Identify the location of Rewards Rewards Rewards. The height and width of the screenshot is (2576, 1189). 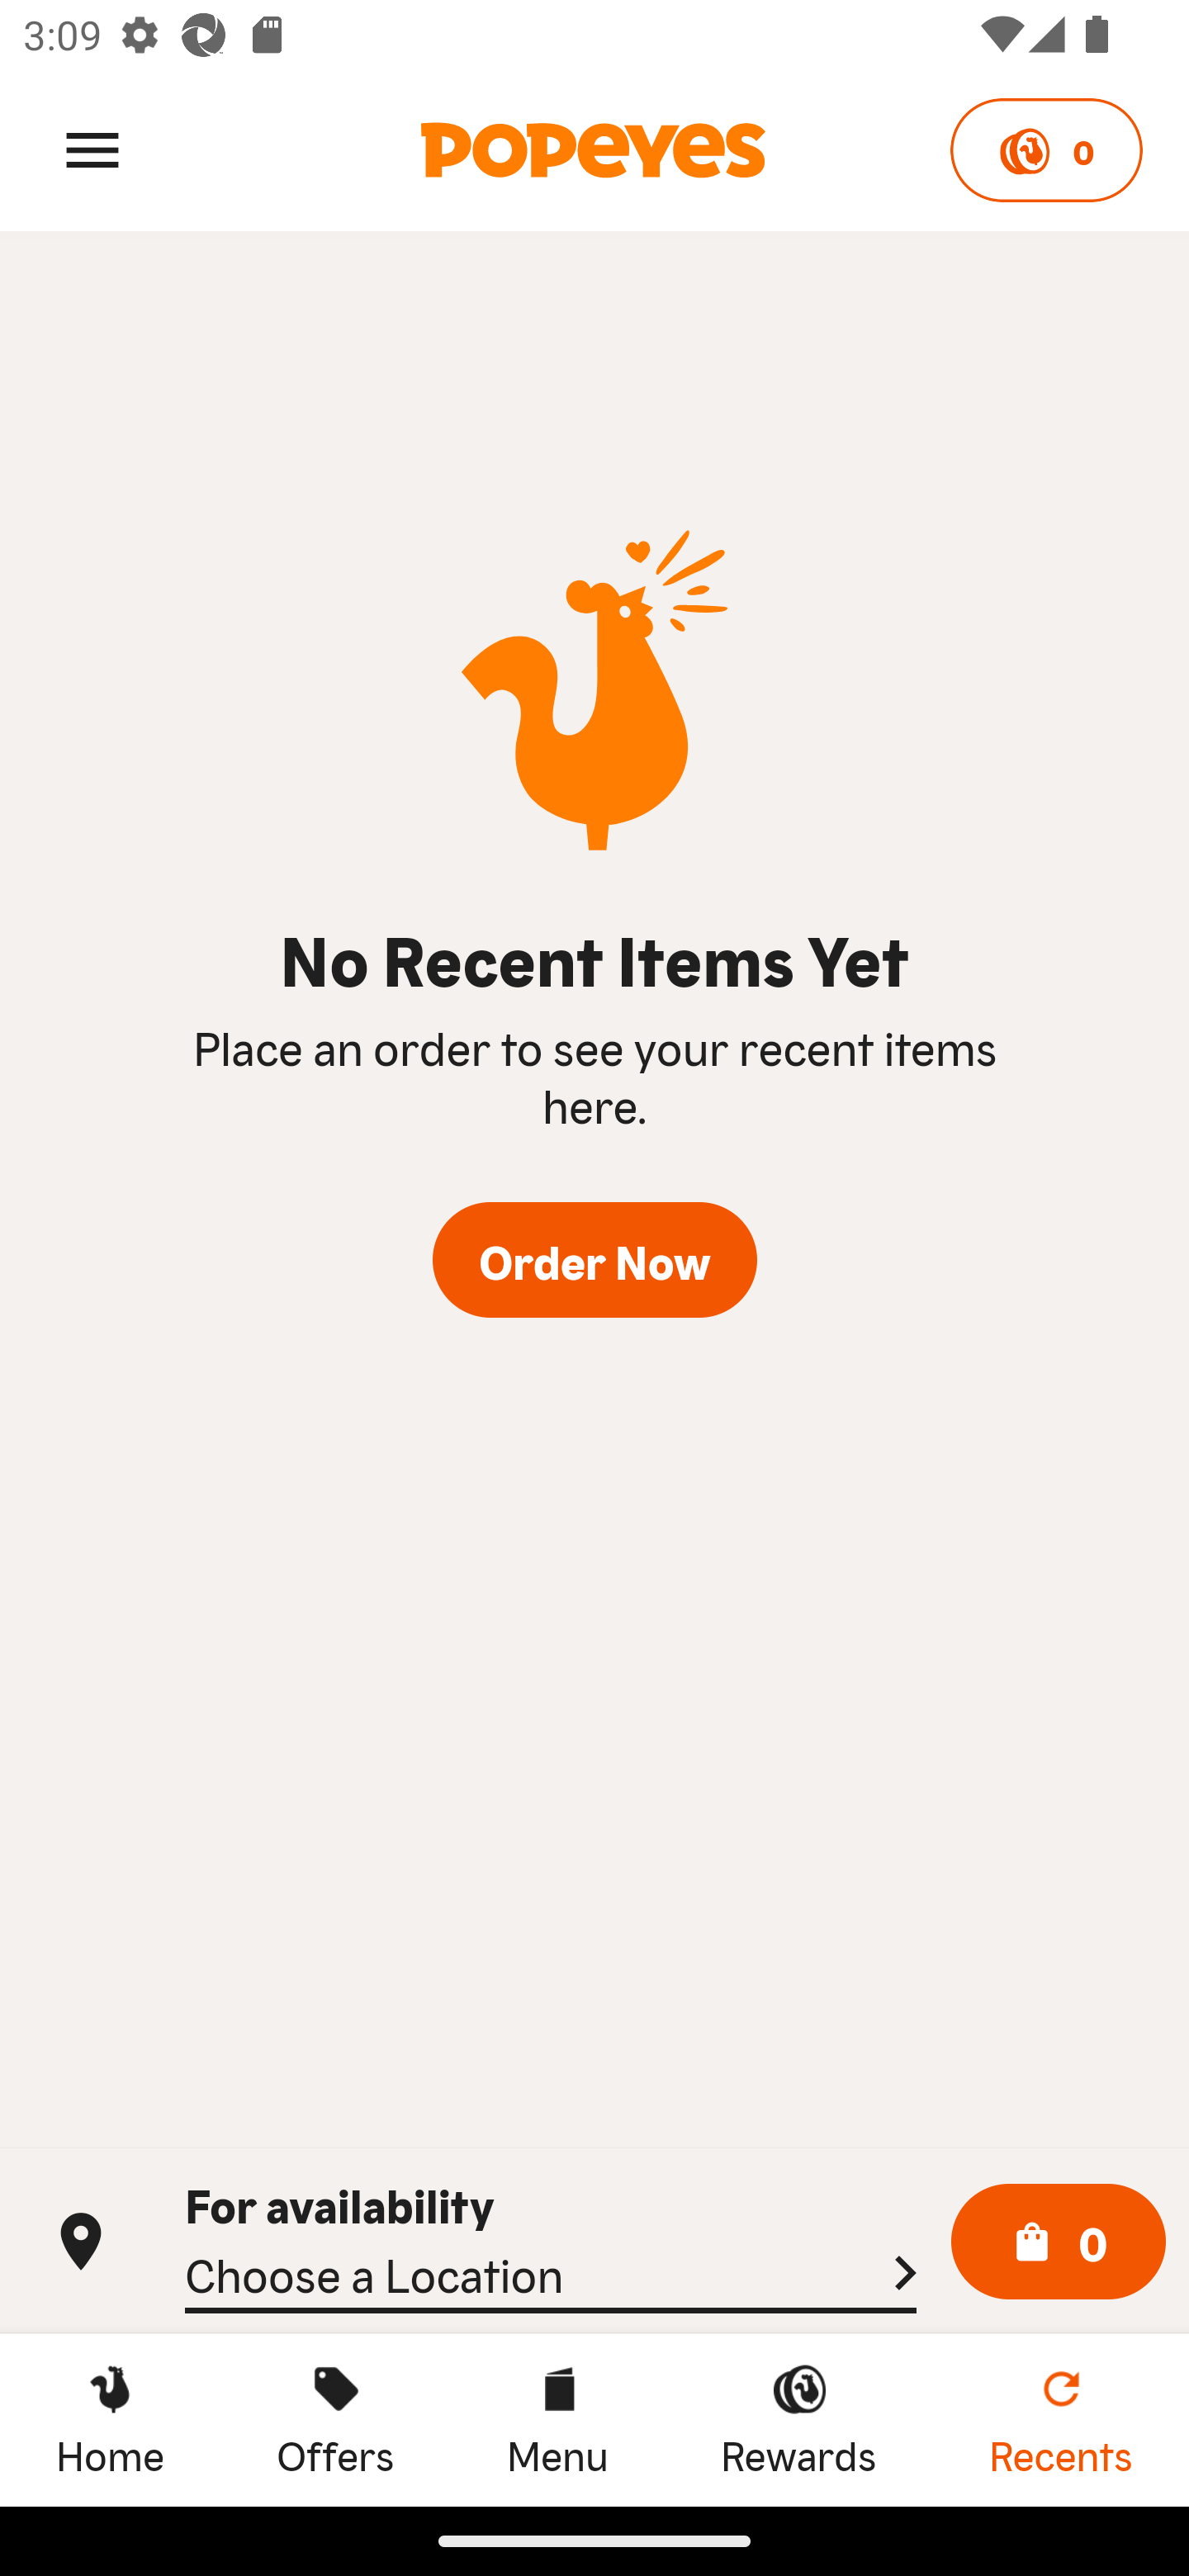
(798, 2419).